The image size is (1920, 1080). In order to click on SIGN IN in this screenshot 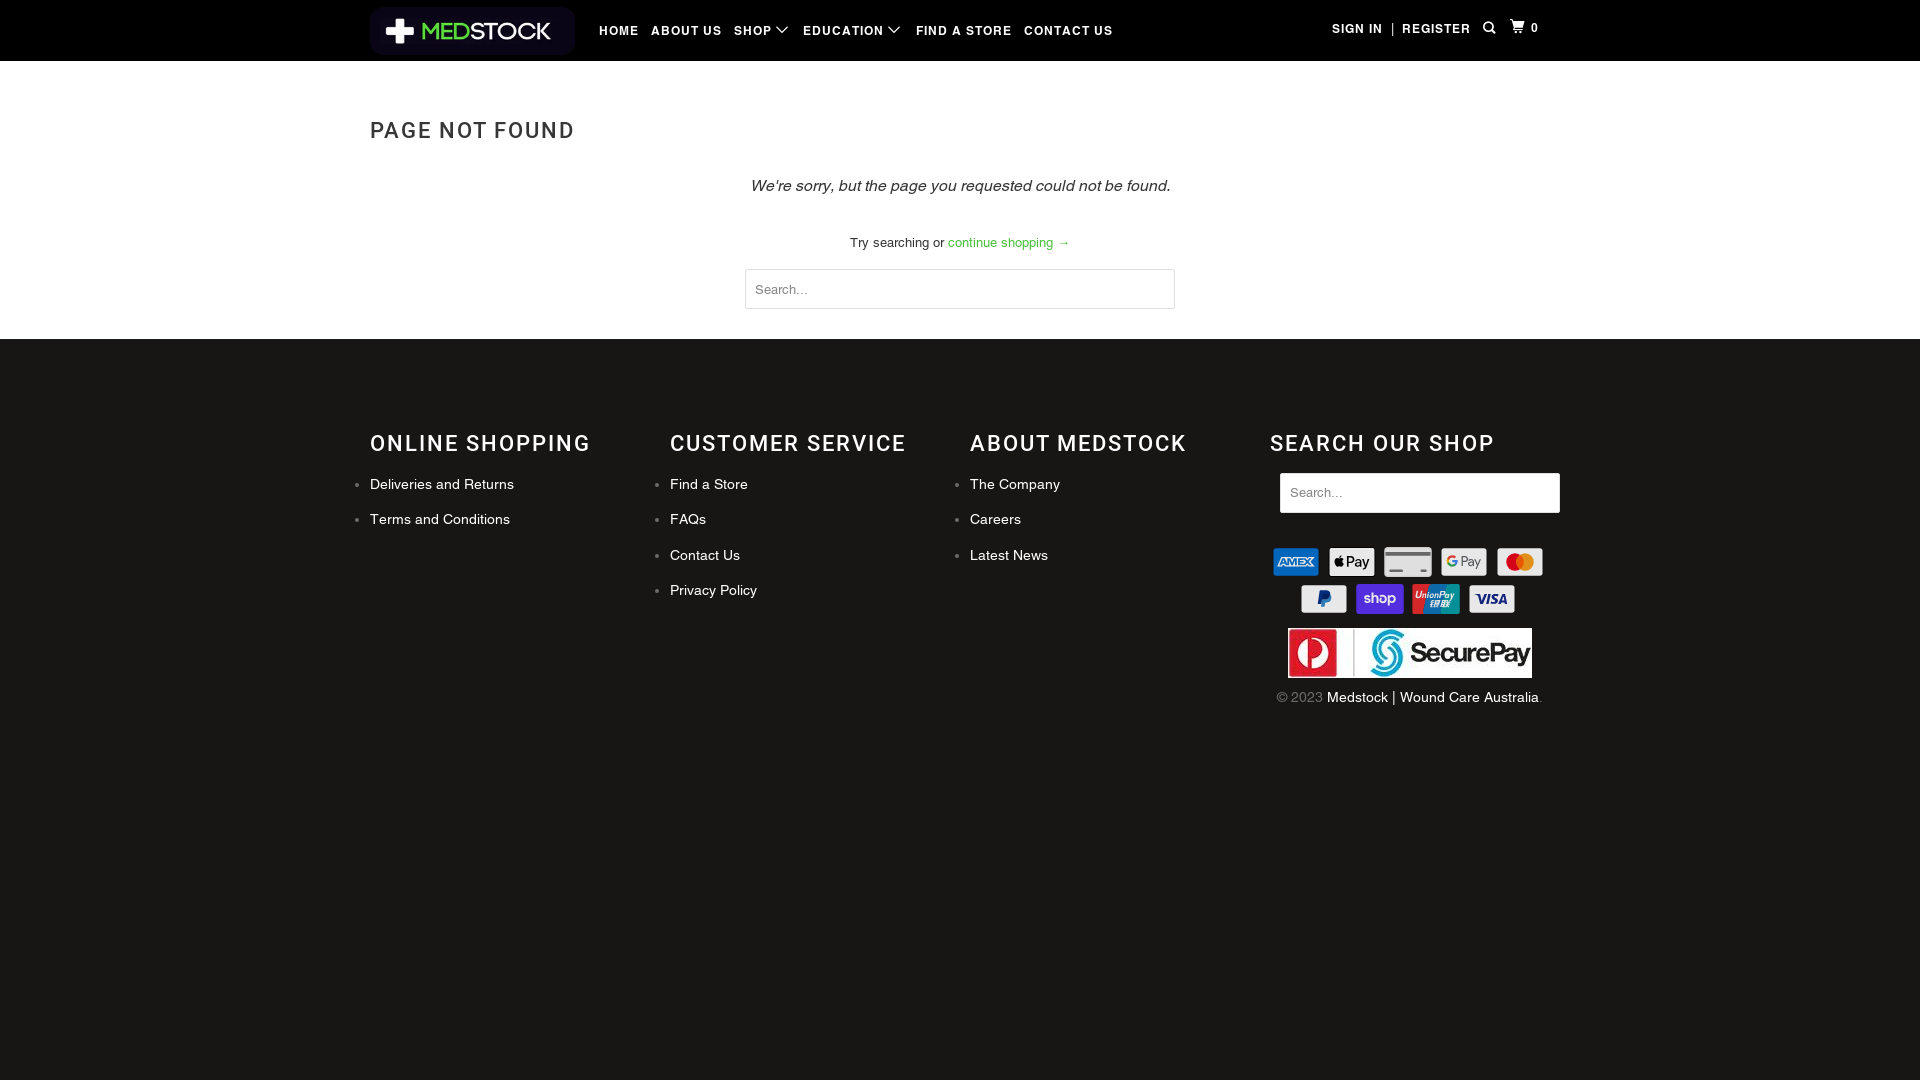, I will do `click(1358, 29)`.